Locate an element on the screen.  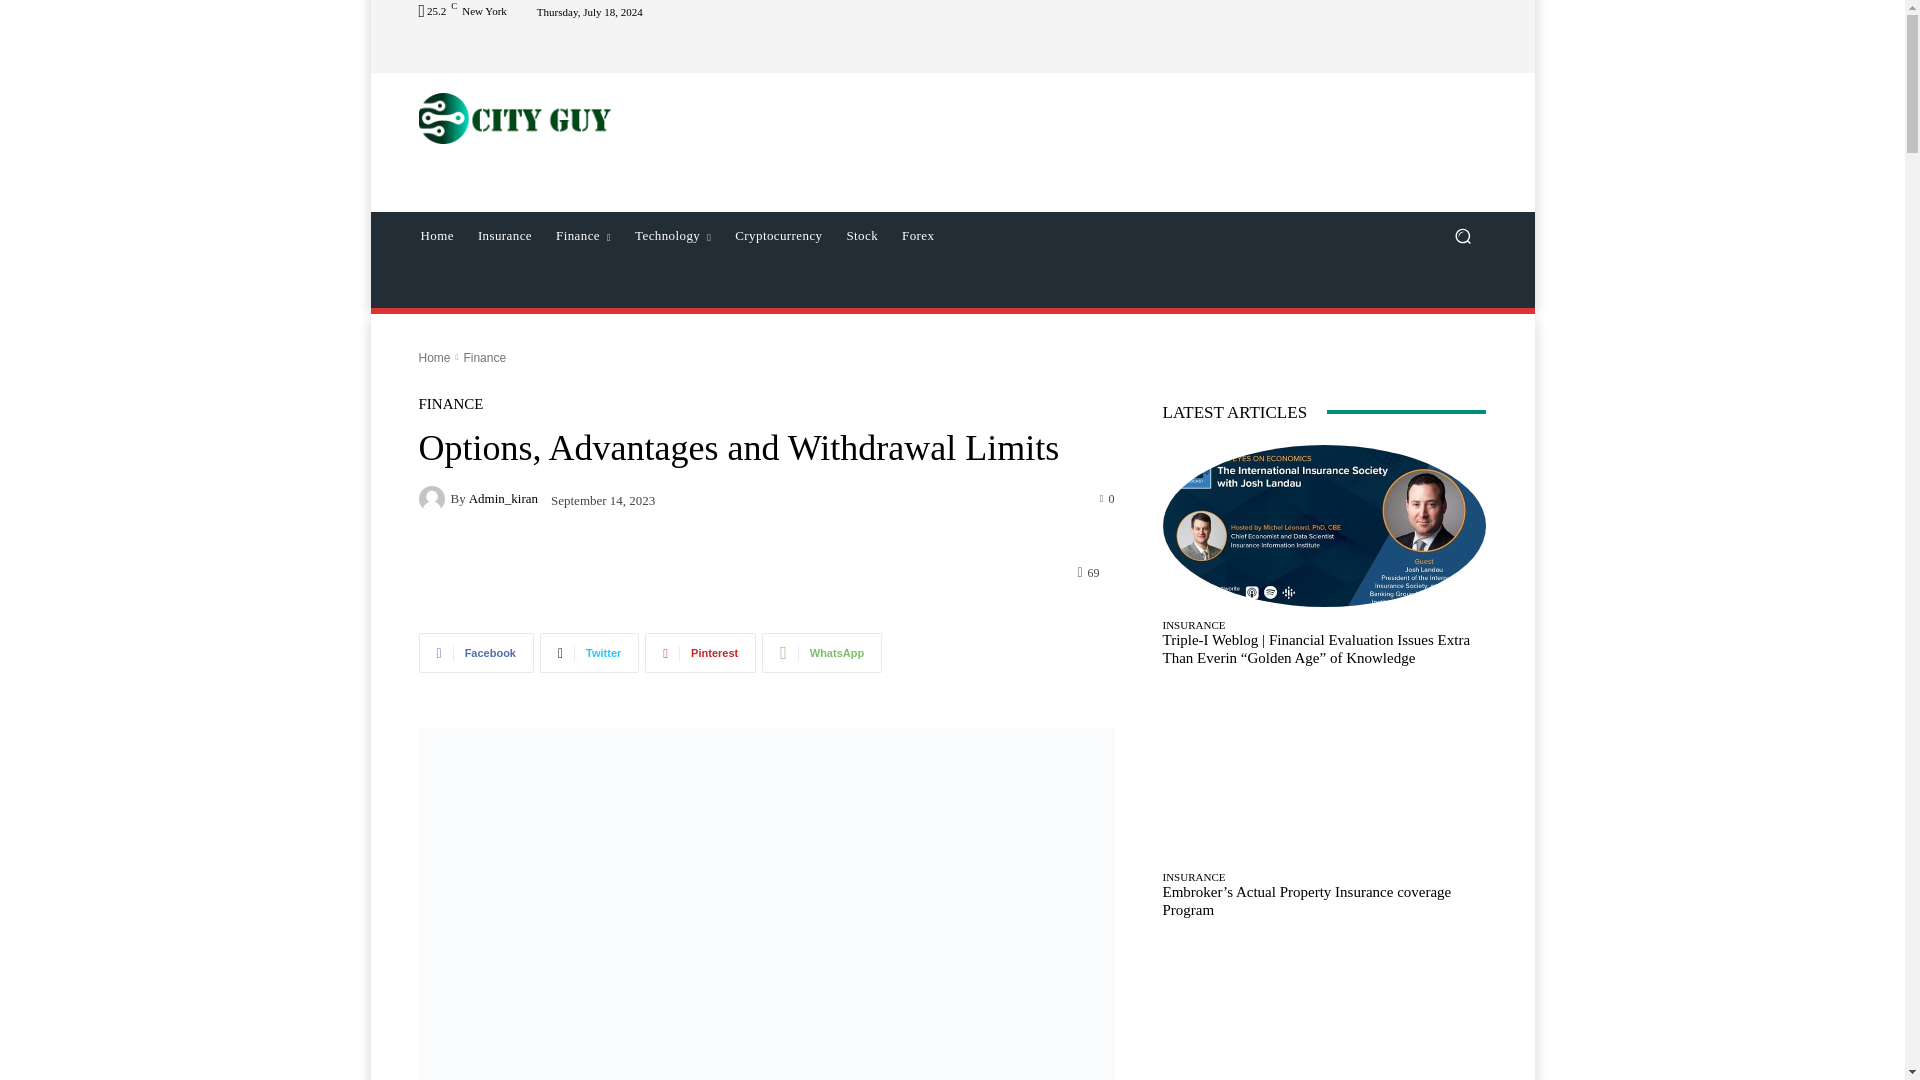
Forex is located at coordinates (918, 236).